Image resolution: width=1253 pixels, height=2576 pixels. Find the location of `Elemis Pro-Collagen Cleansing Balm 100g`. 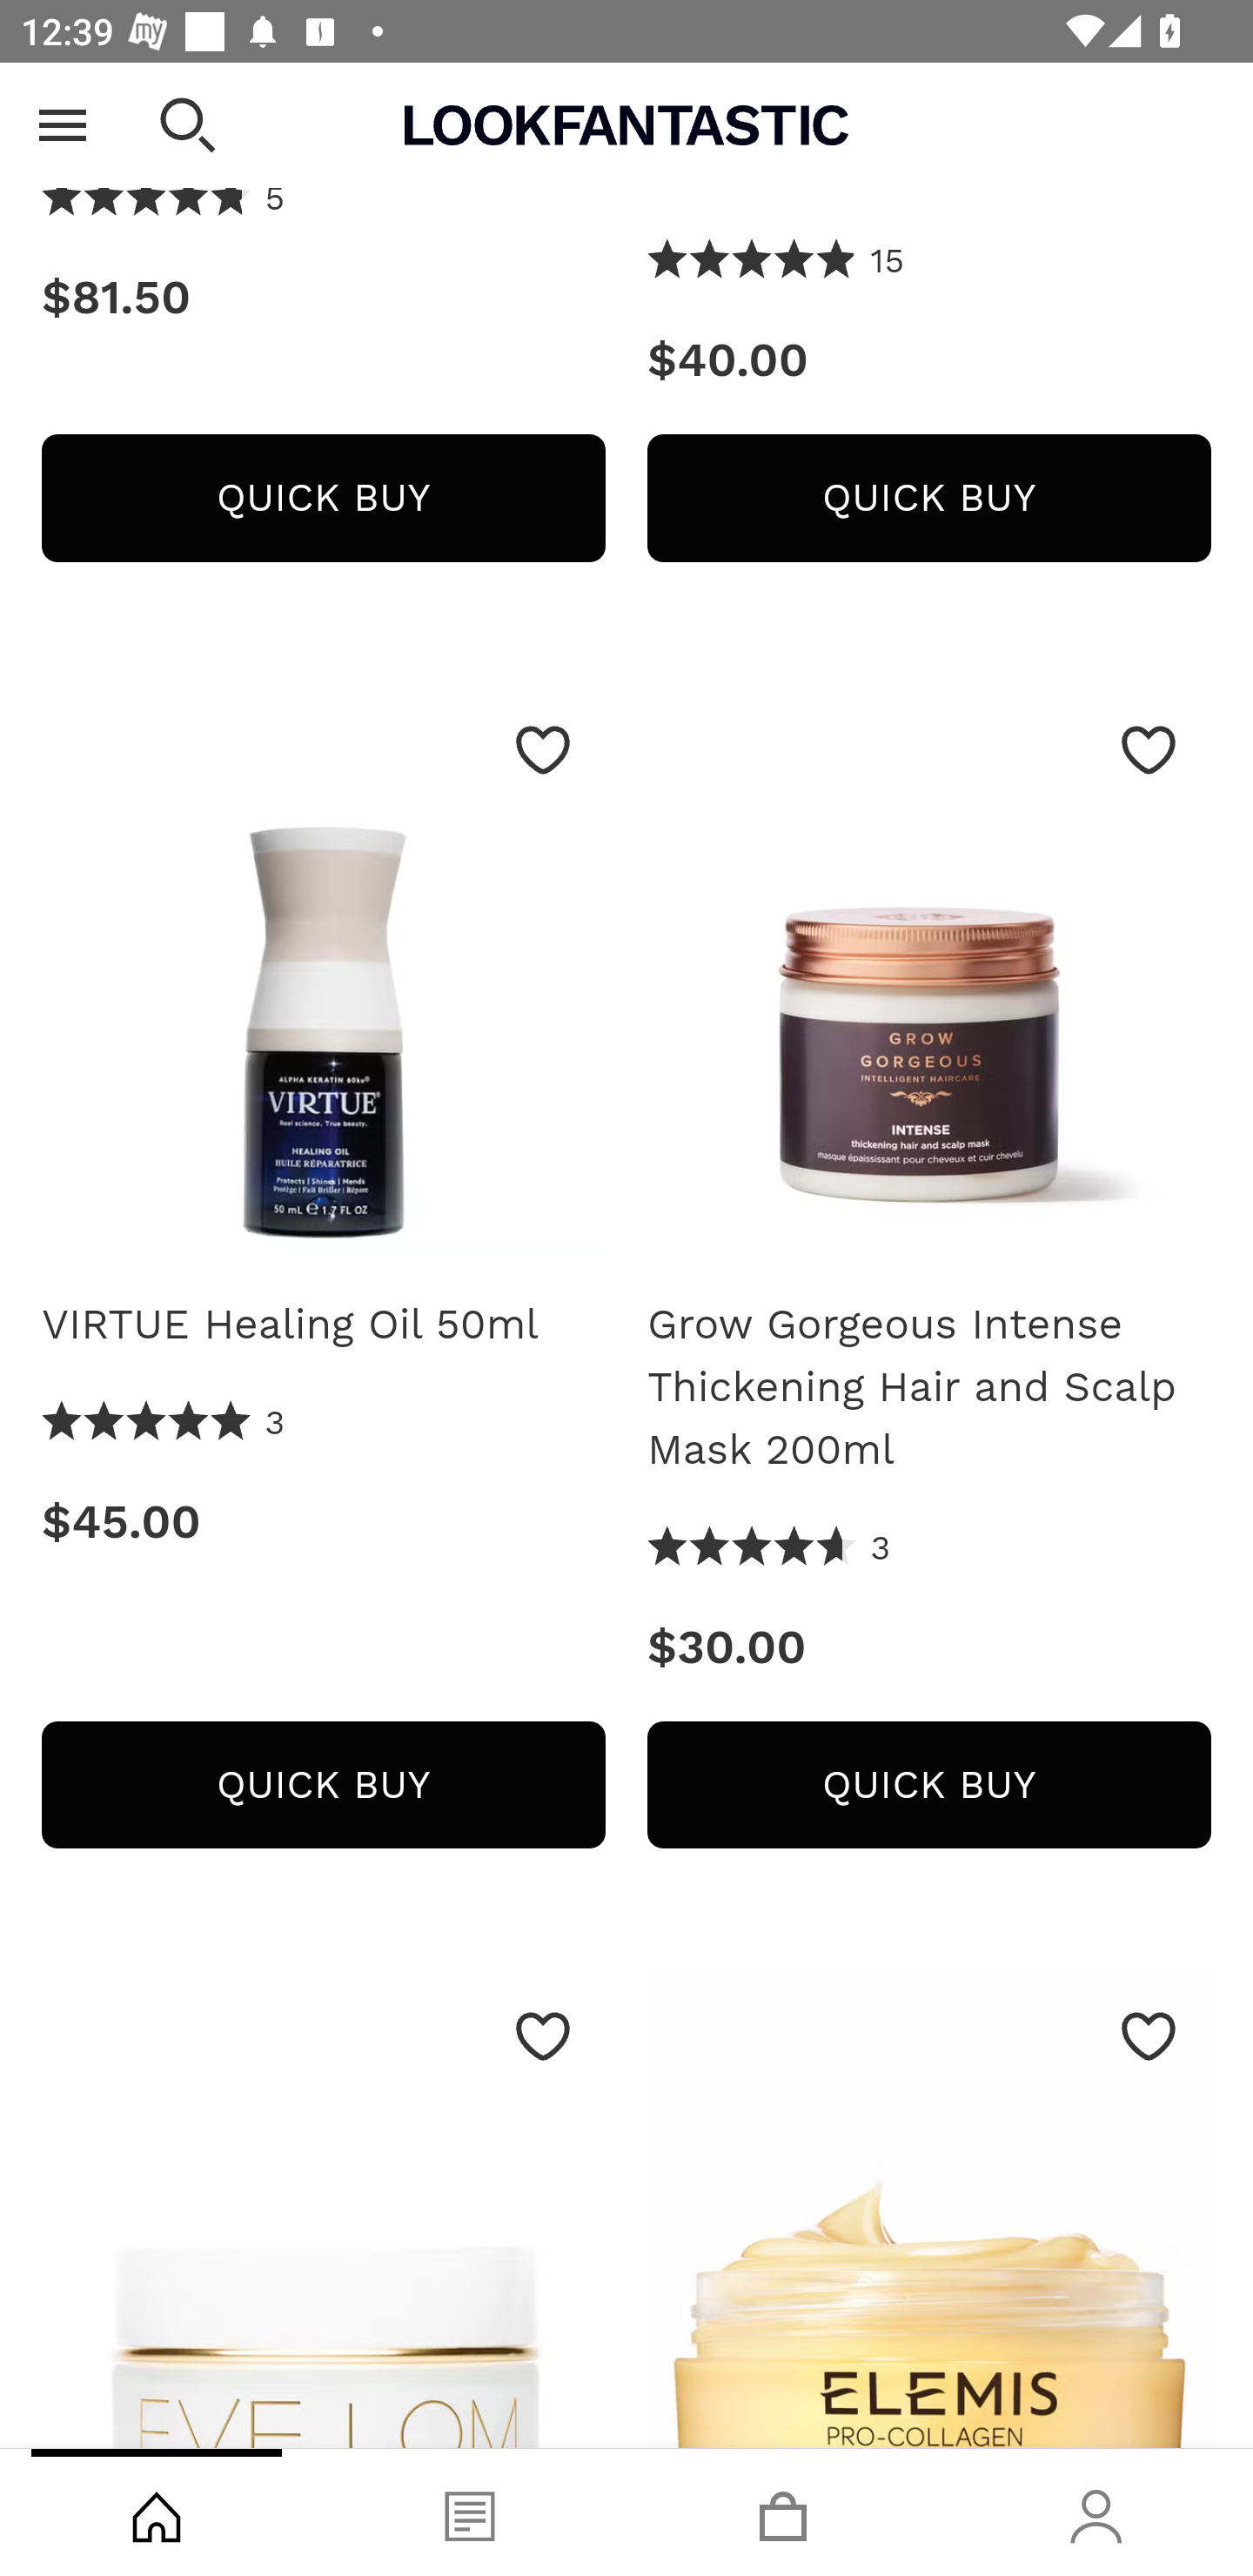

Elemis Pro-Collagen Cleansing Balm 100g is located at coordinates (929, 2210).